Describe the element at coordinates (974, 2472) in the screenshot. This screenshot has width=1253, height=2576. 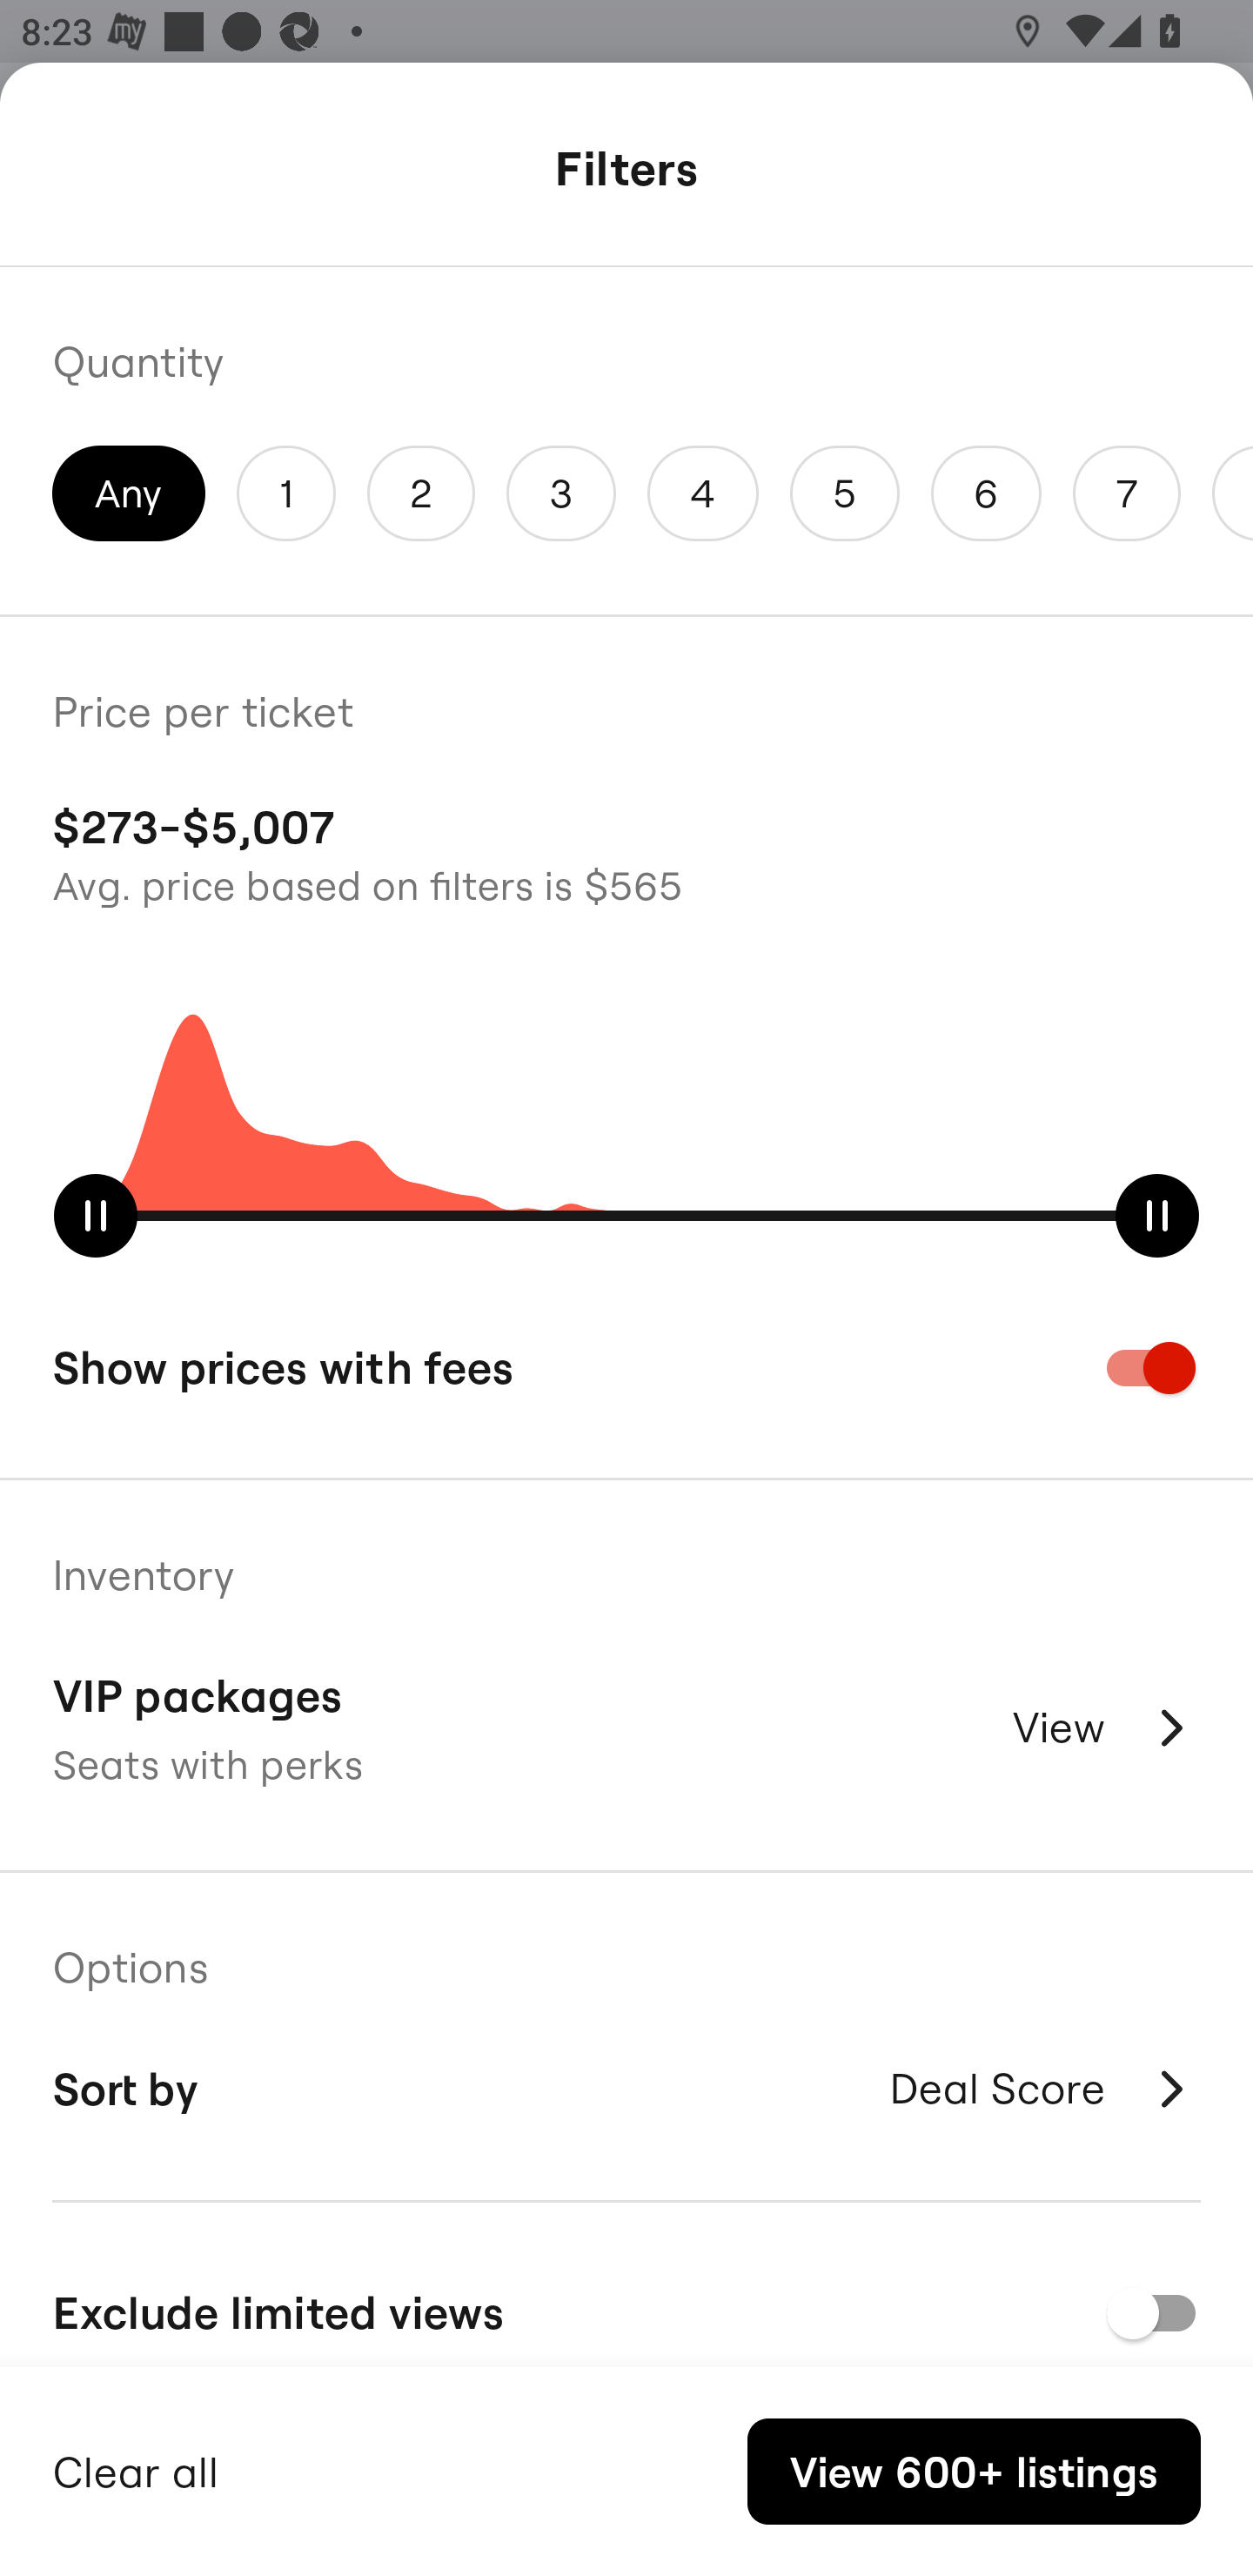
I see `View 600+ listings` at that location.